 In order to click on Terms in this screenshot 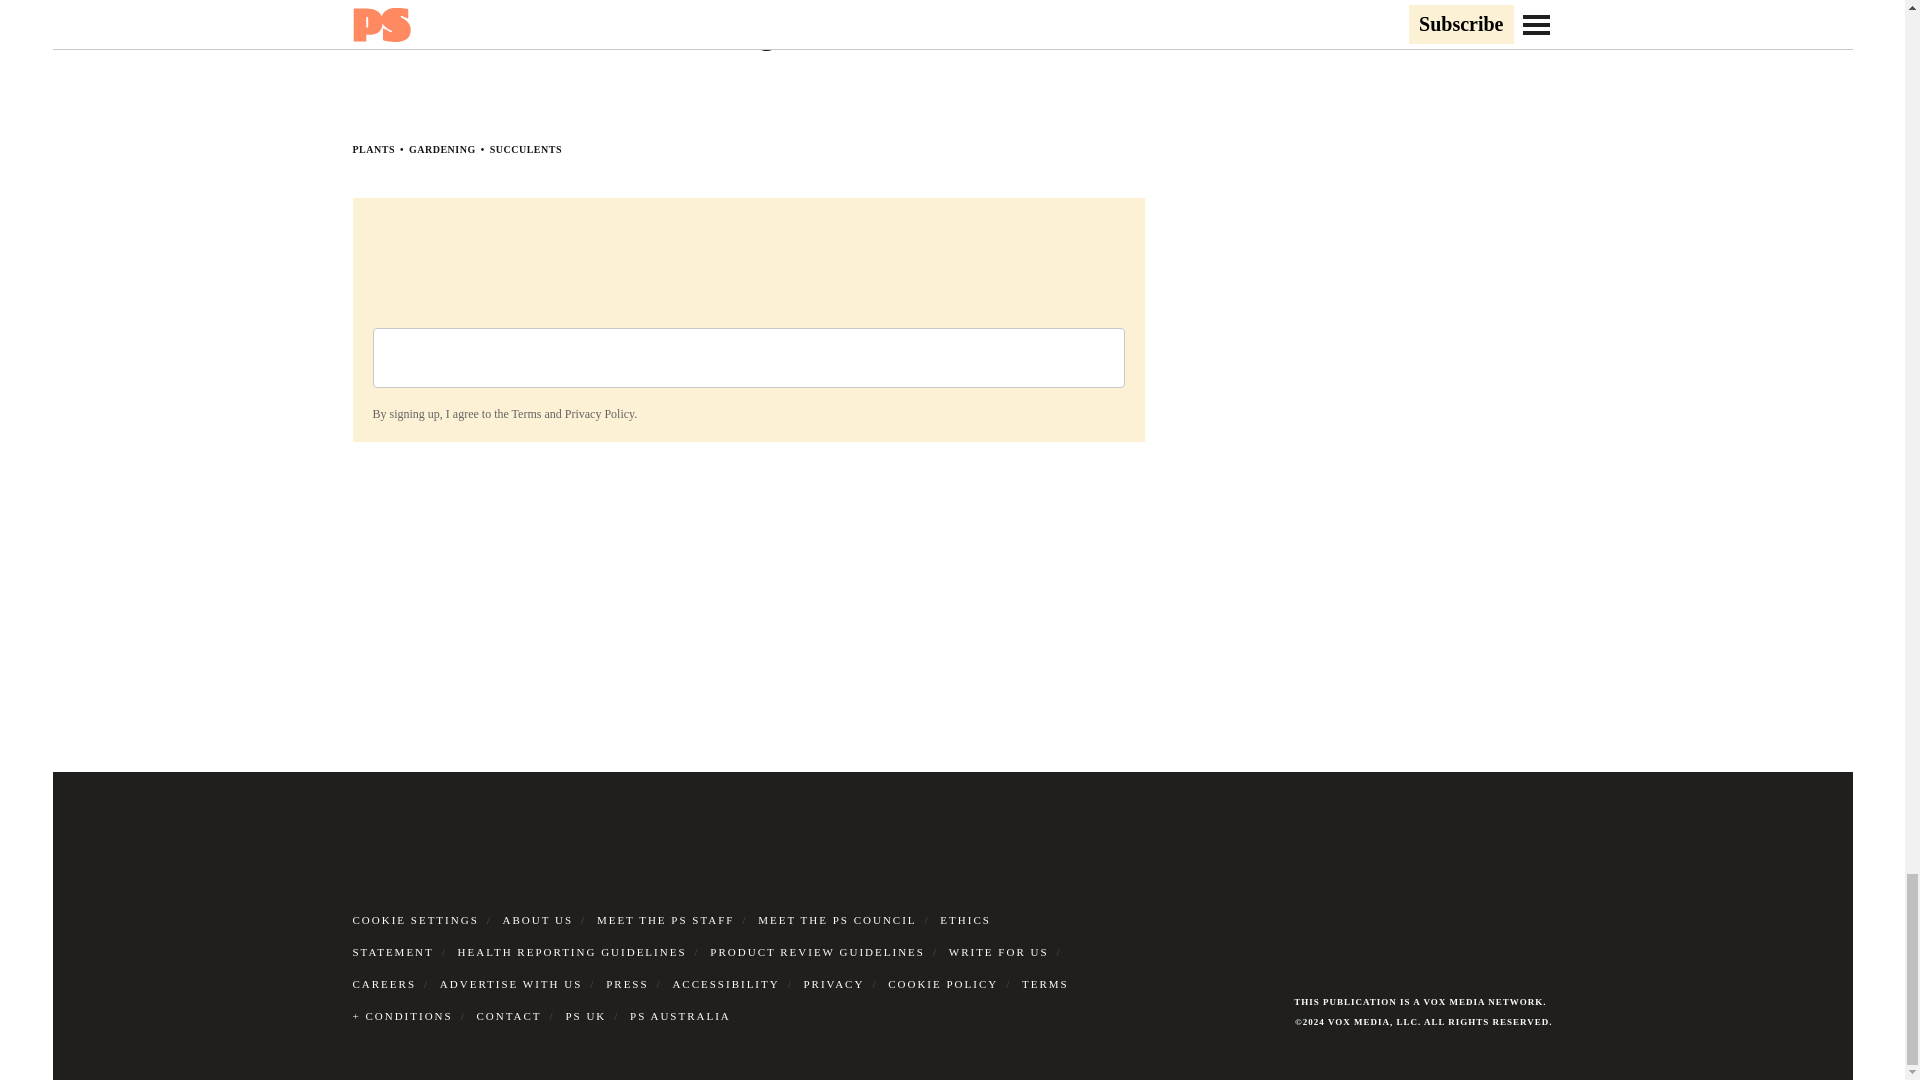, I will do `click(526, 414)`.